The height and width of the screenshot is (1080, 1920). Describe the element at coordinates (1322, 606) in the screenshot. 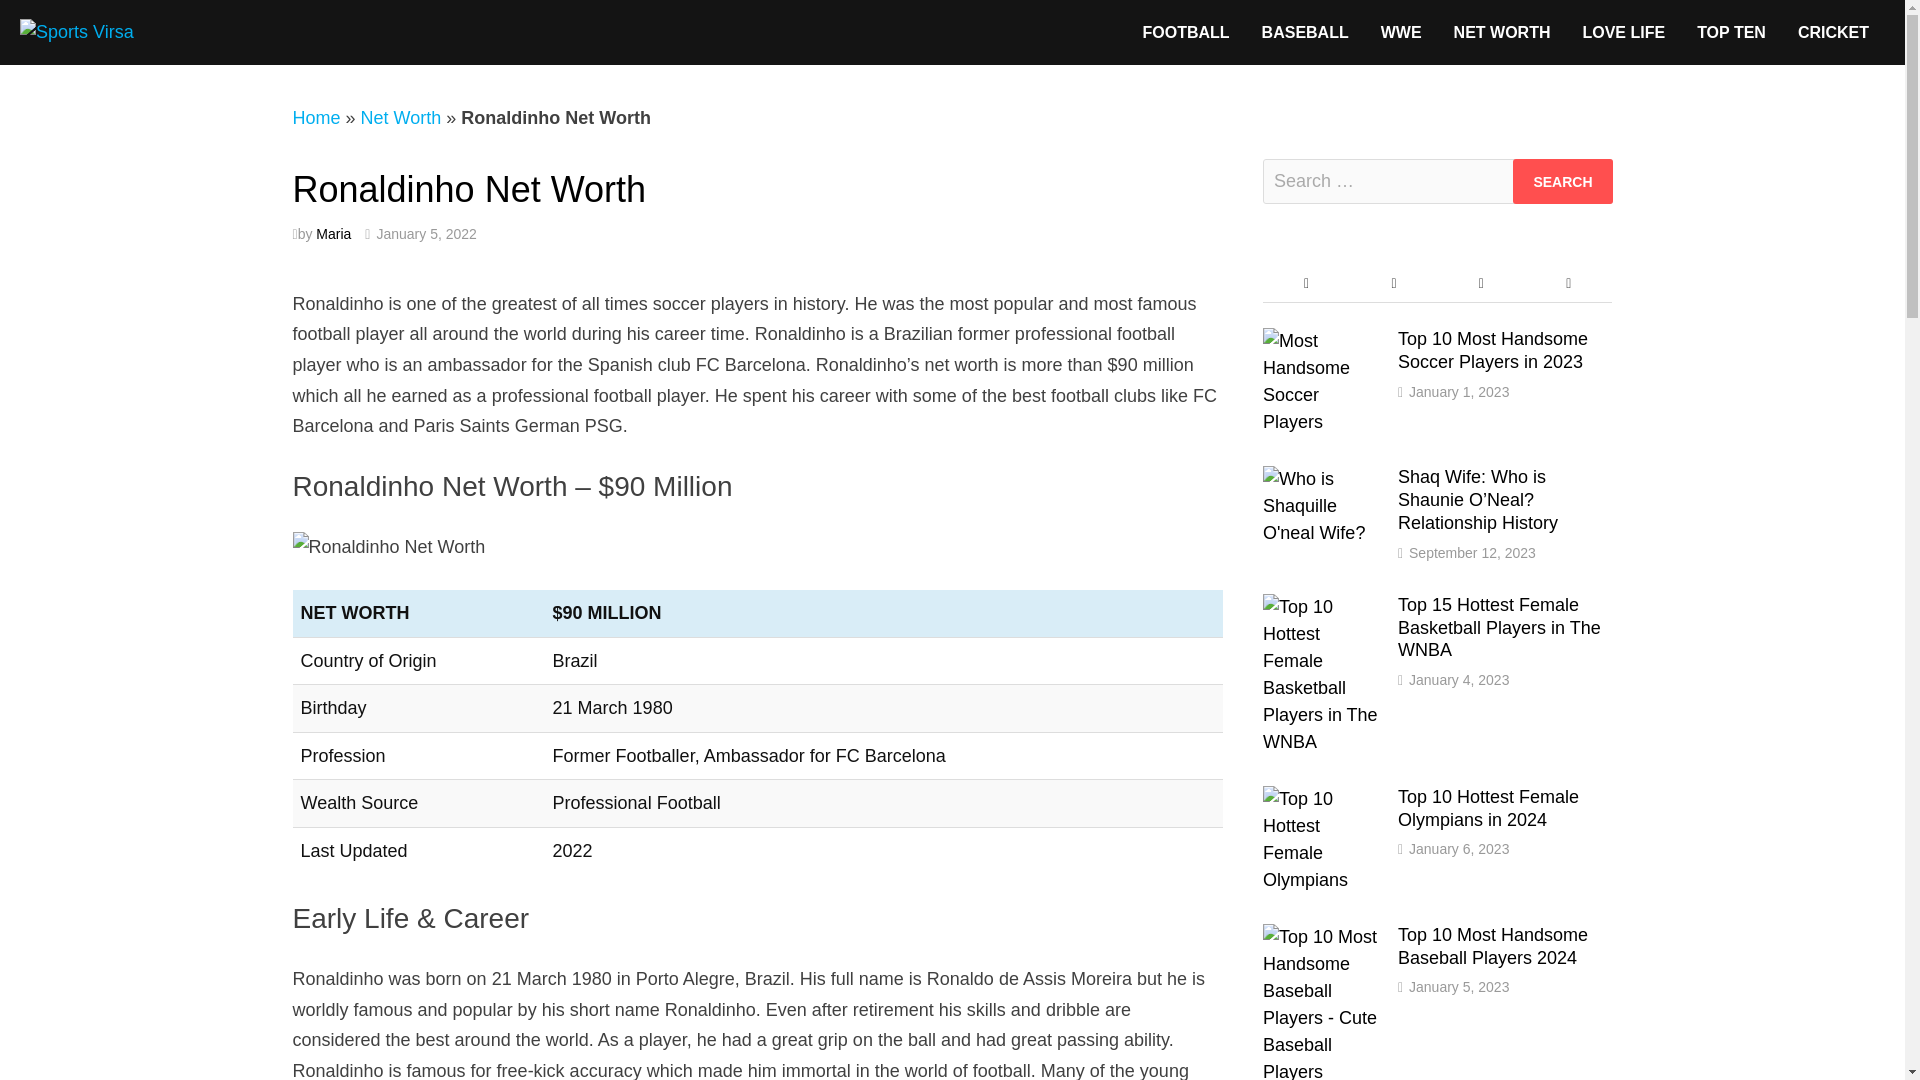

I see `Top 15 Hottest Female Basketball Players in The WNBA` at that location.